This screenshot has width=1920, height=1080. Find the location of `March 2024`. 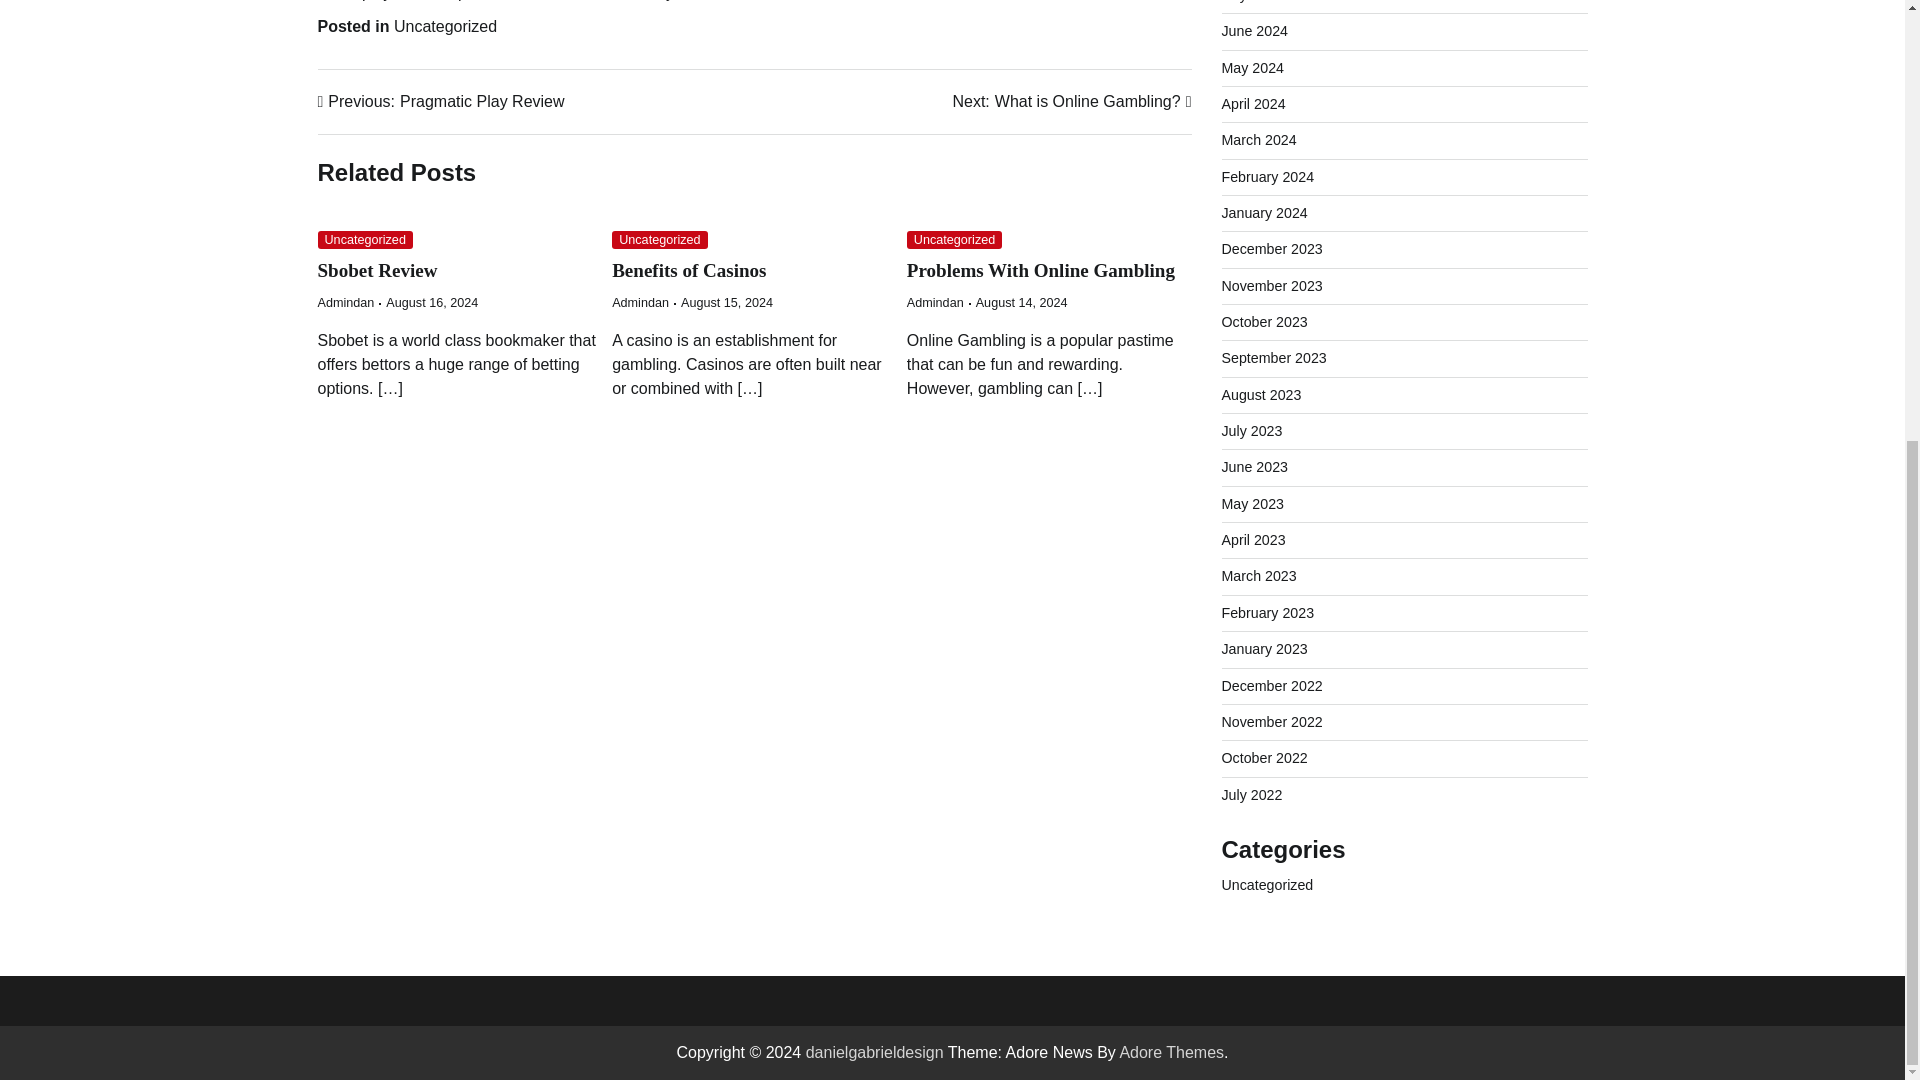

March 2024 is located at coordinates (346, 302).